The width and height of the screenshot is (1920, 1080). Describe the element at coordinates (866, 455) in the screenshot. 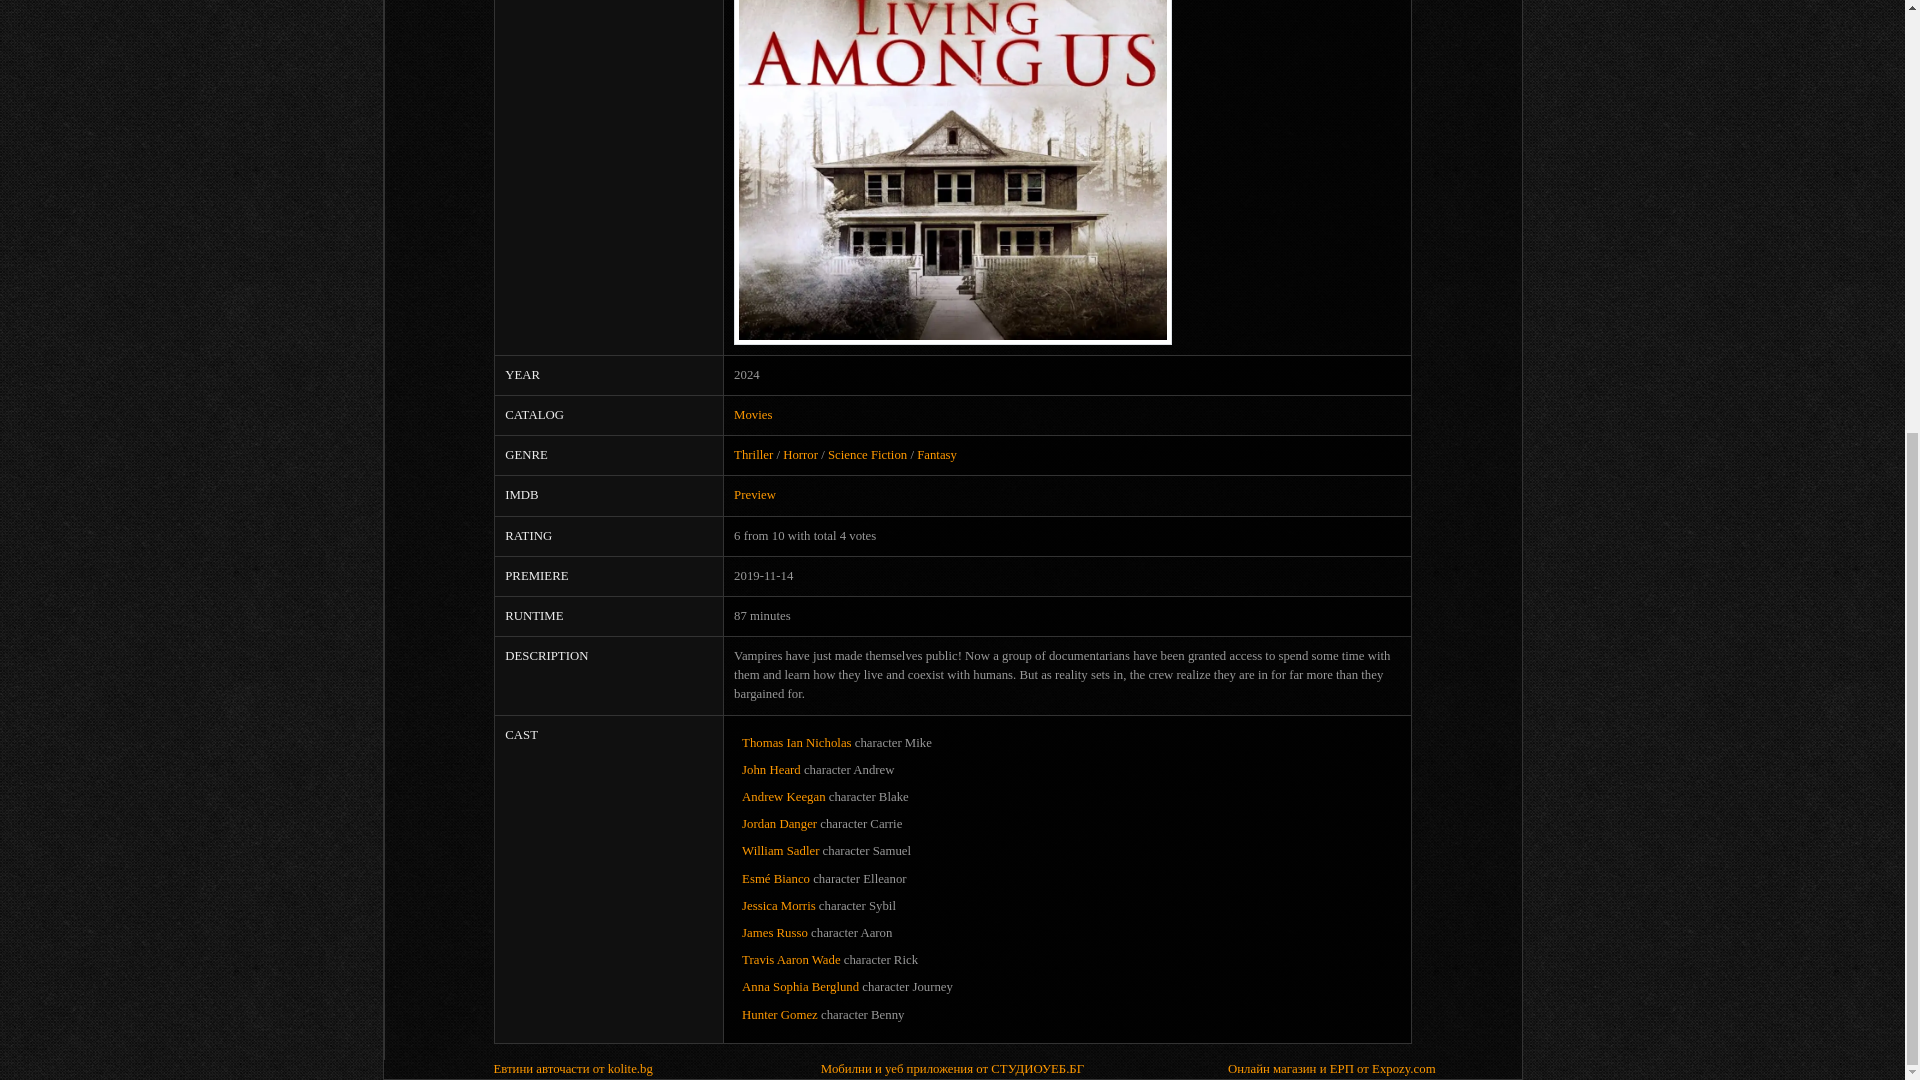

I see `Science Fiction` at that location.